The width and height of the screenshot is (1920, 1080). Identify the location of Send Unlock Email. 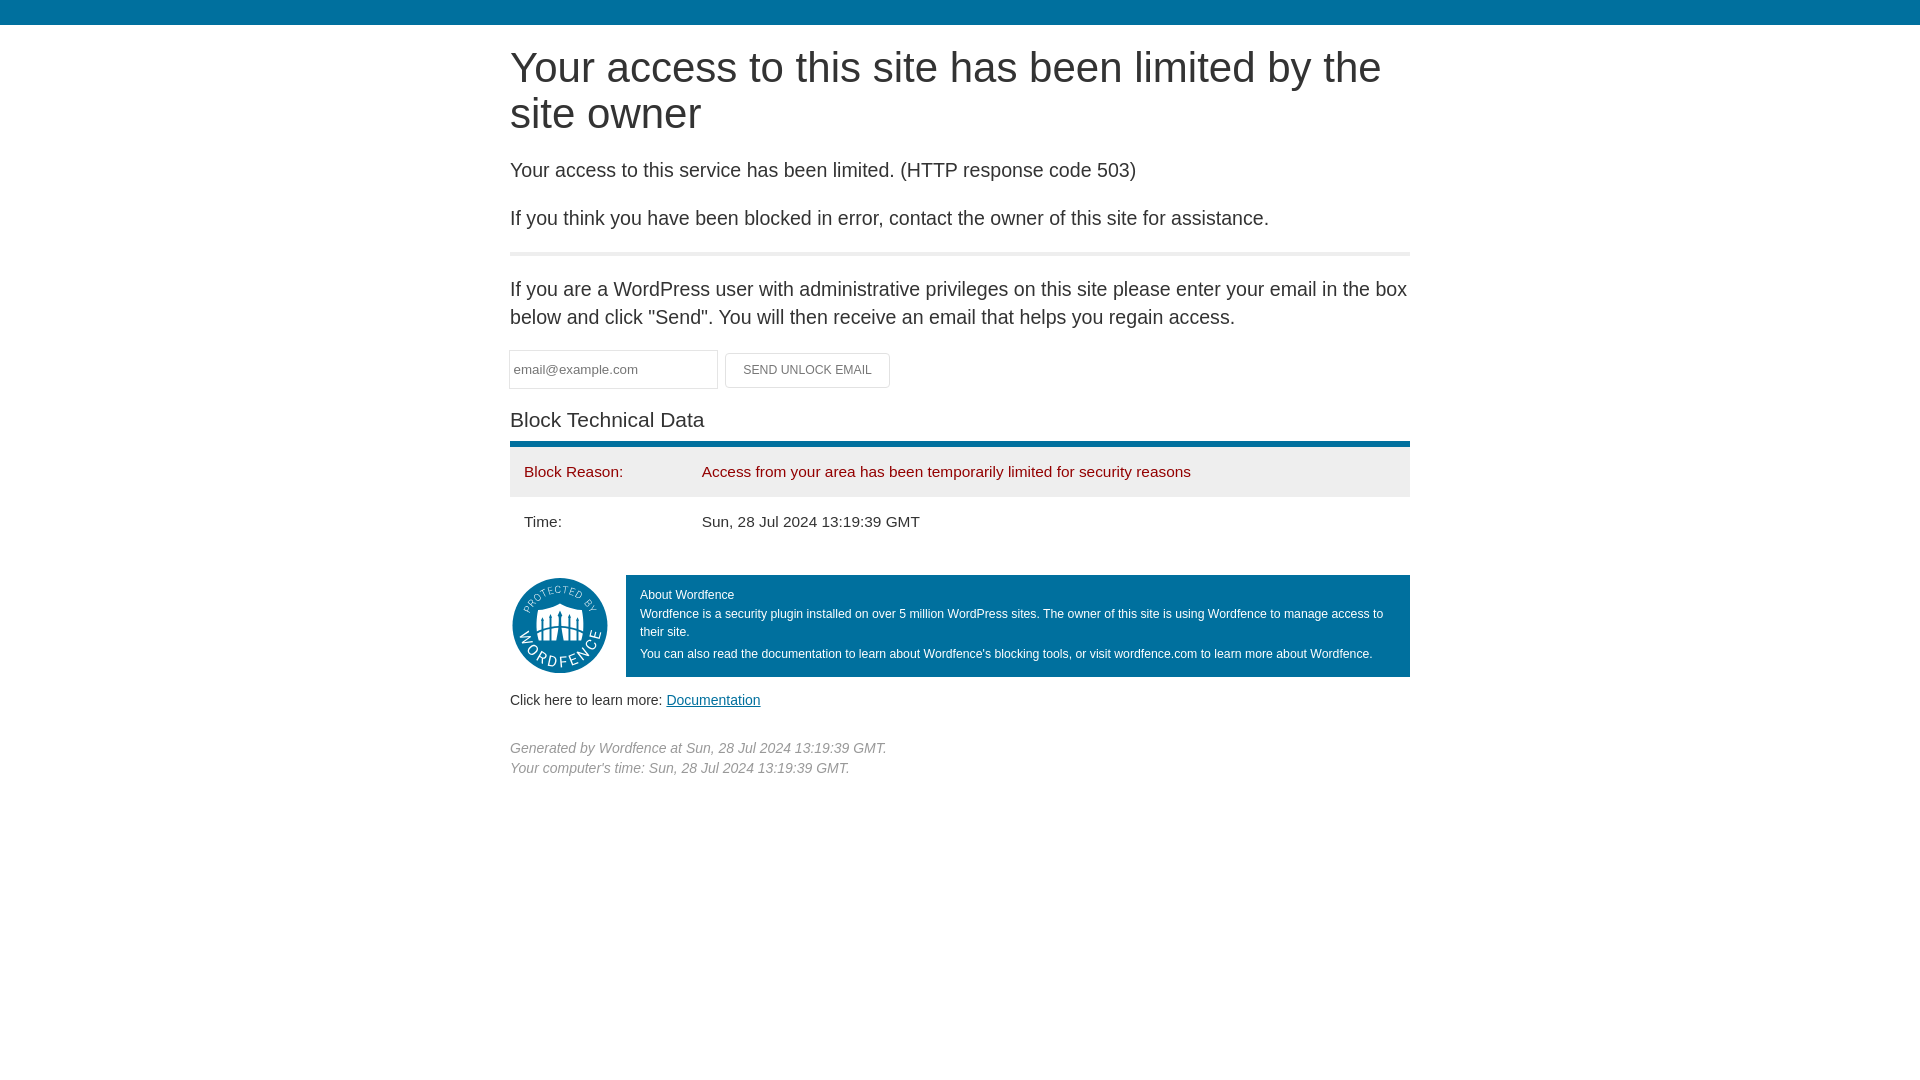
(808, 370).